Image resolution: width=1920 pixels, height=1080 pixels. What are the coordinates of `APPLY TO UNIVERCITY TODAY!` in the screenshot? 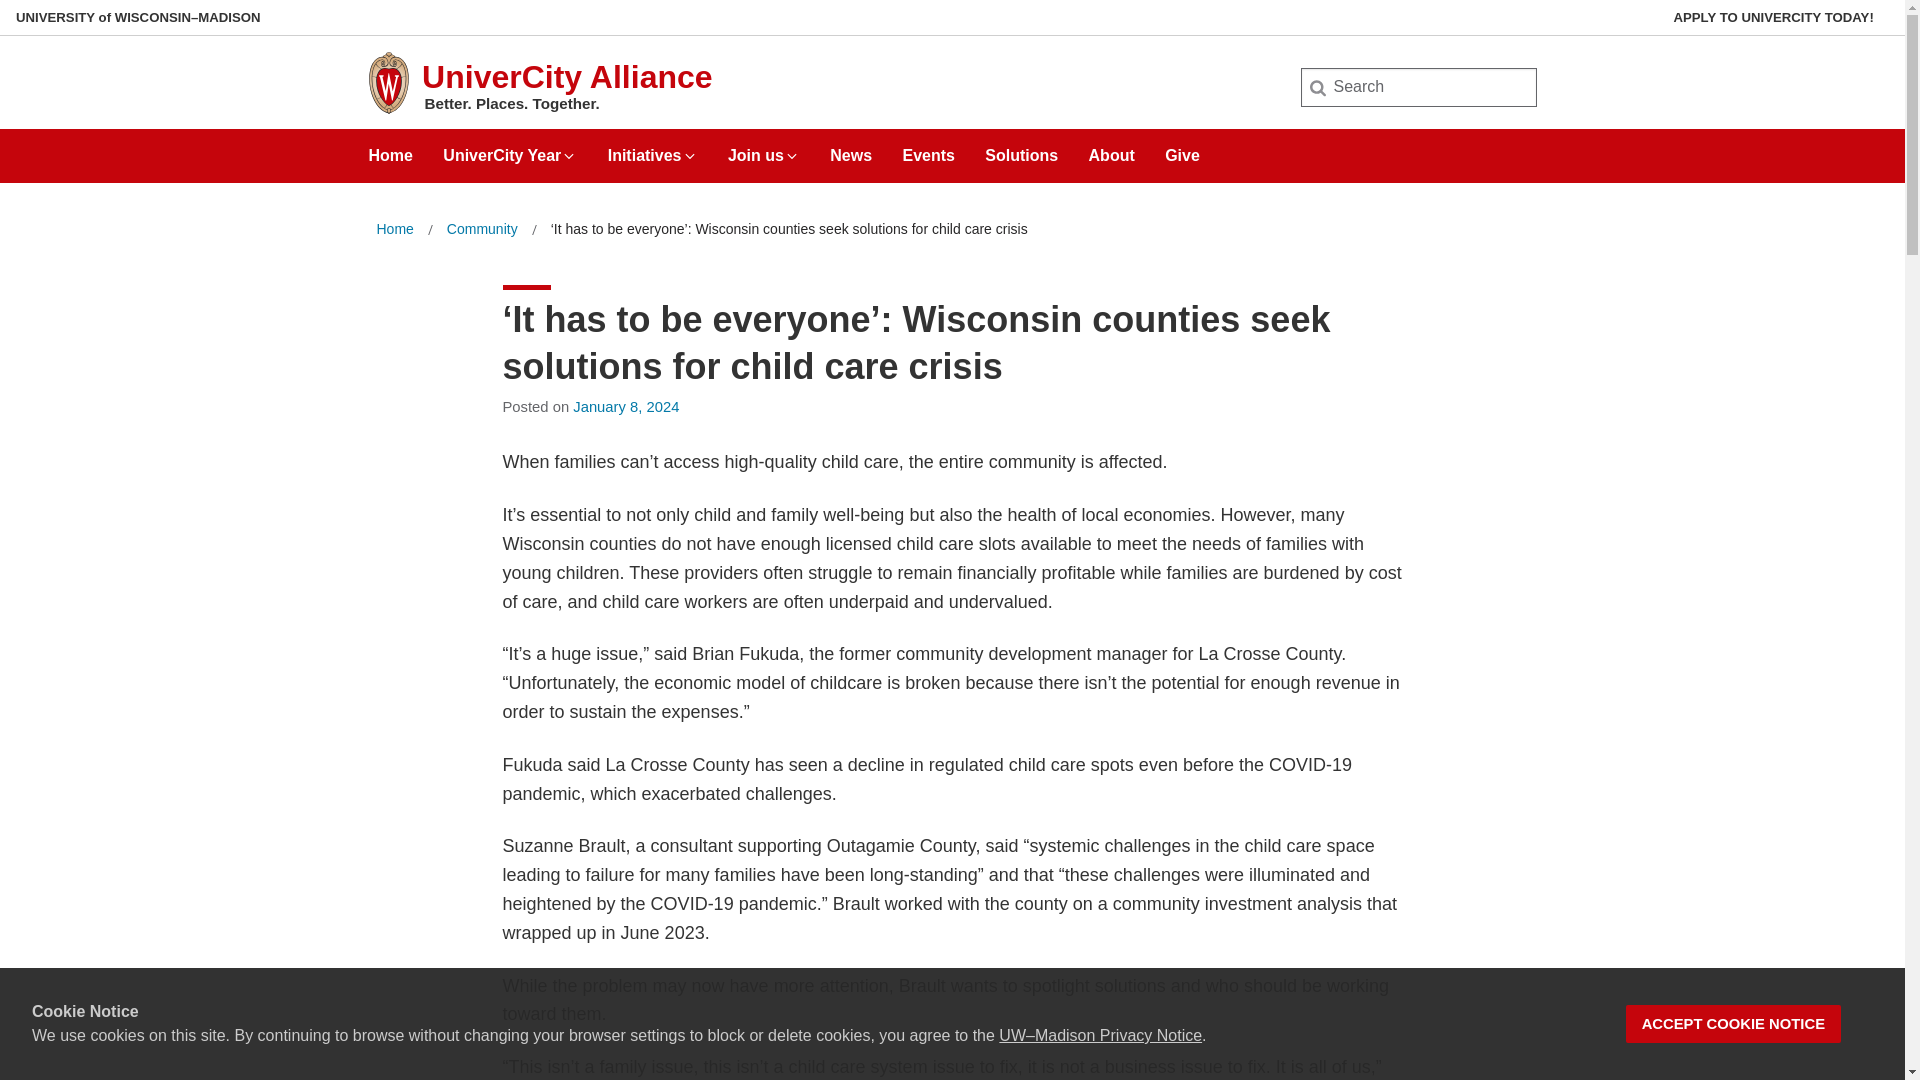 It's located at (1774, 17).